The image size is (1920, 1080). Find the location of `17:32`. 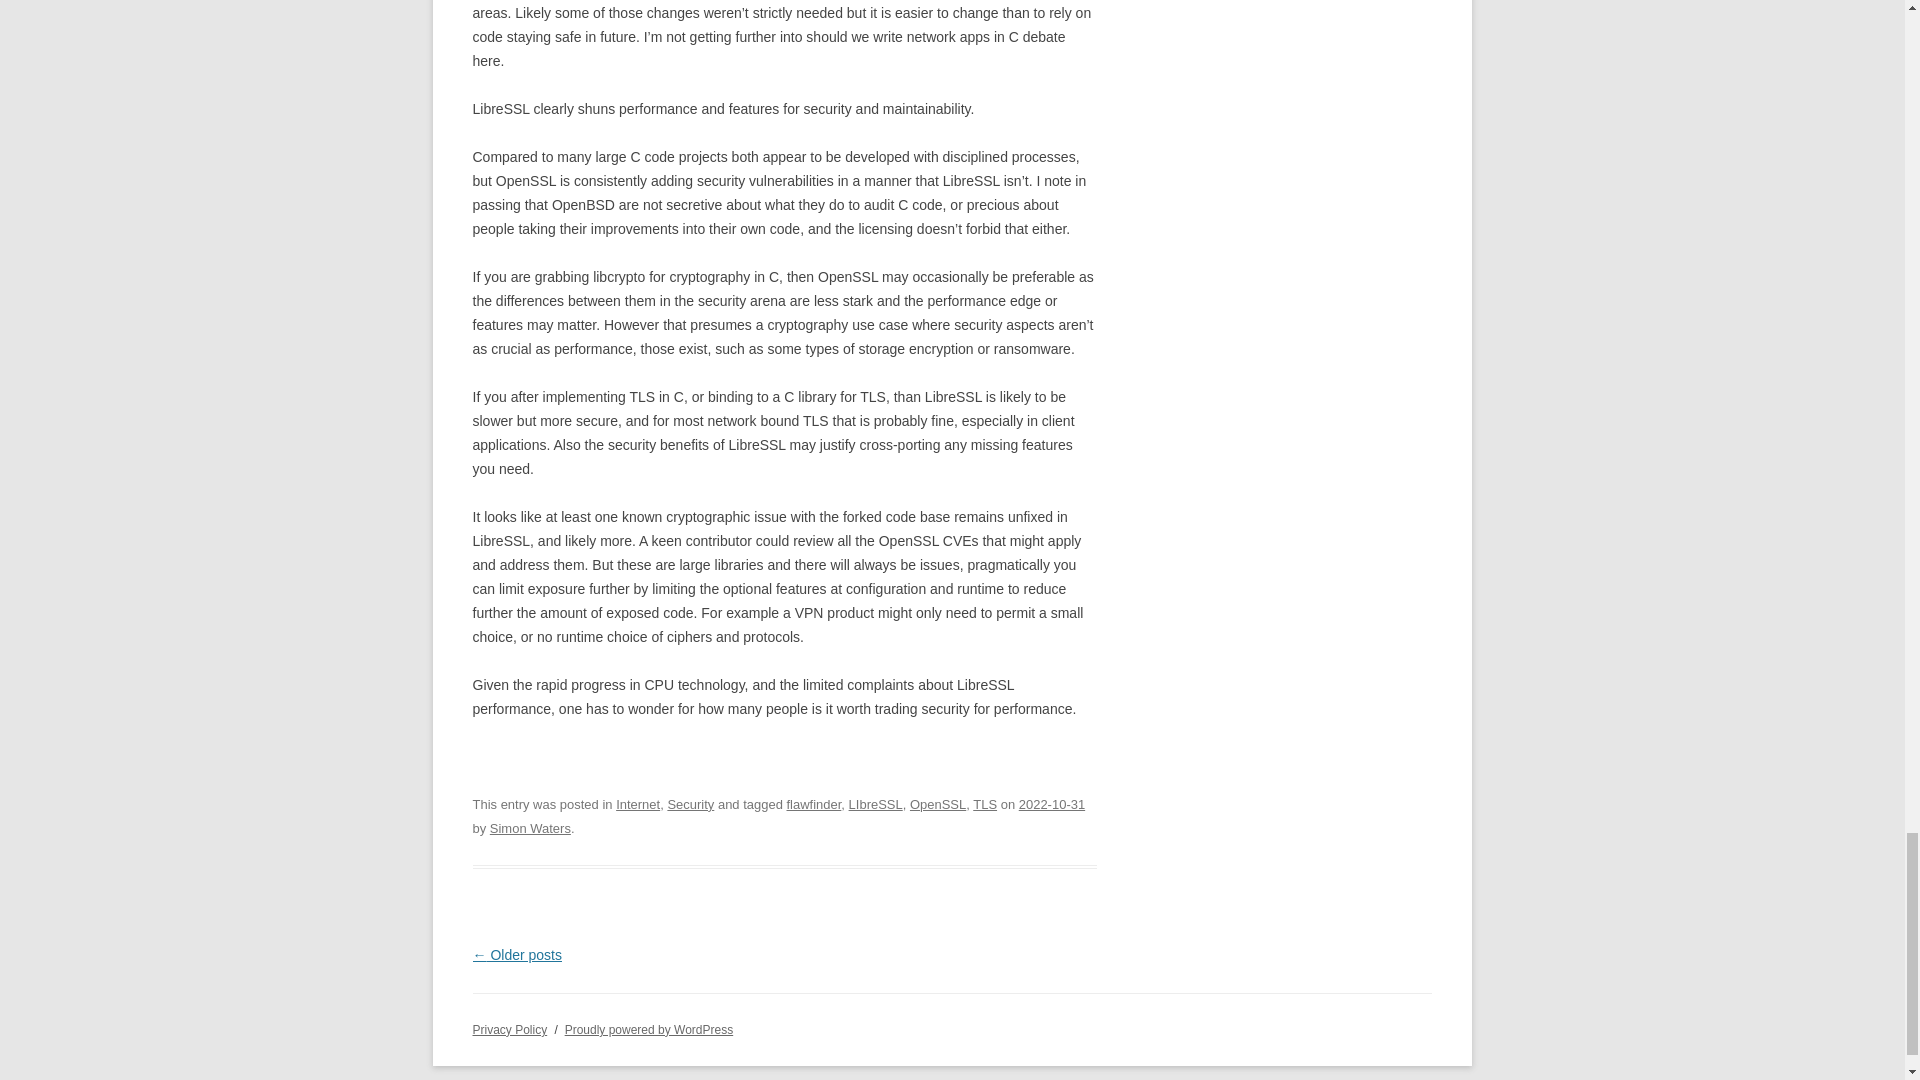

17:32 is located at coordinates (1052, 804).